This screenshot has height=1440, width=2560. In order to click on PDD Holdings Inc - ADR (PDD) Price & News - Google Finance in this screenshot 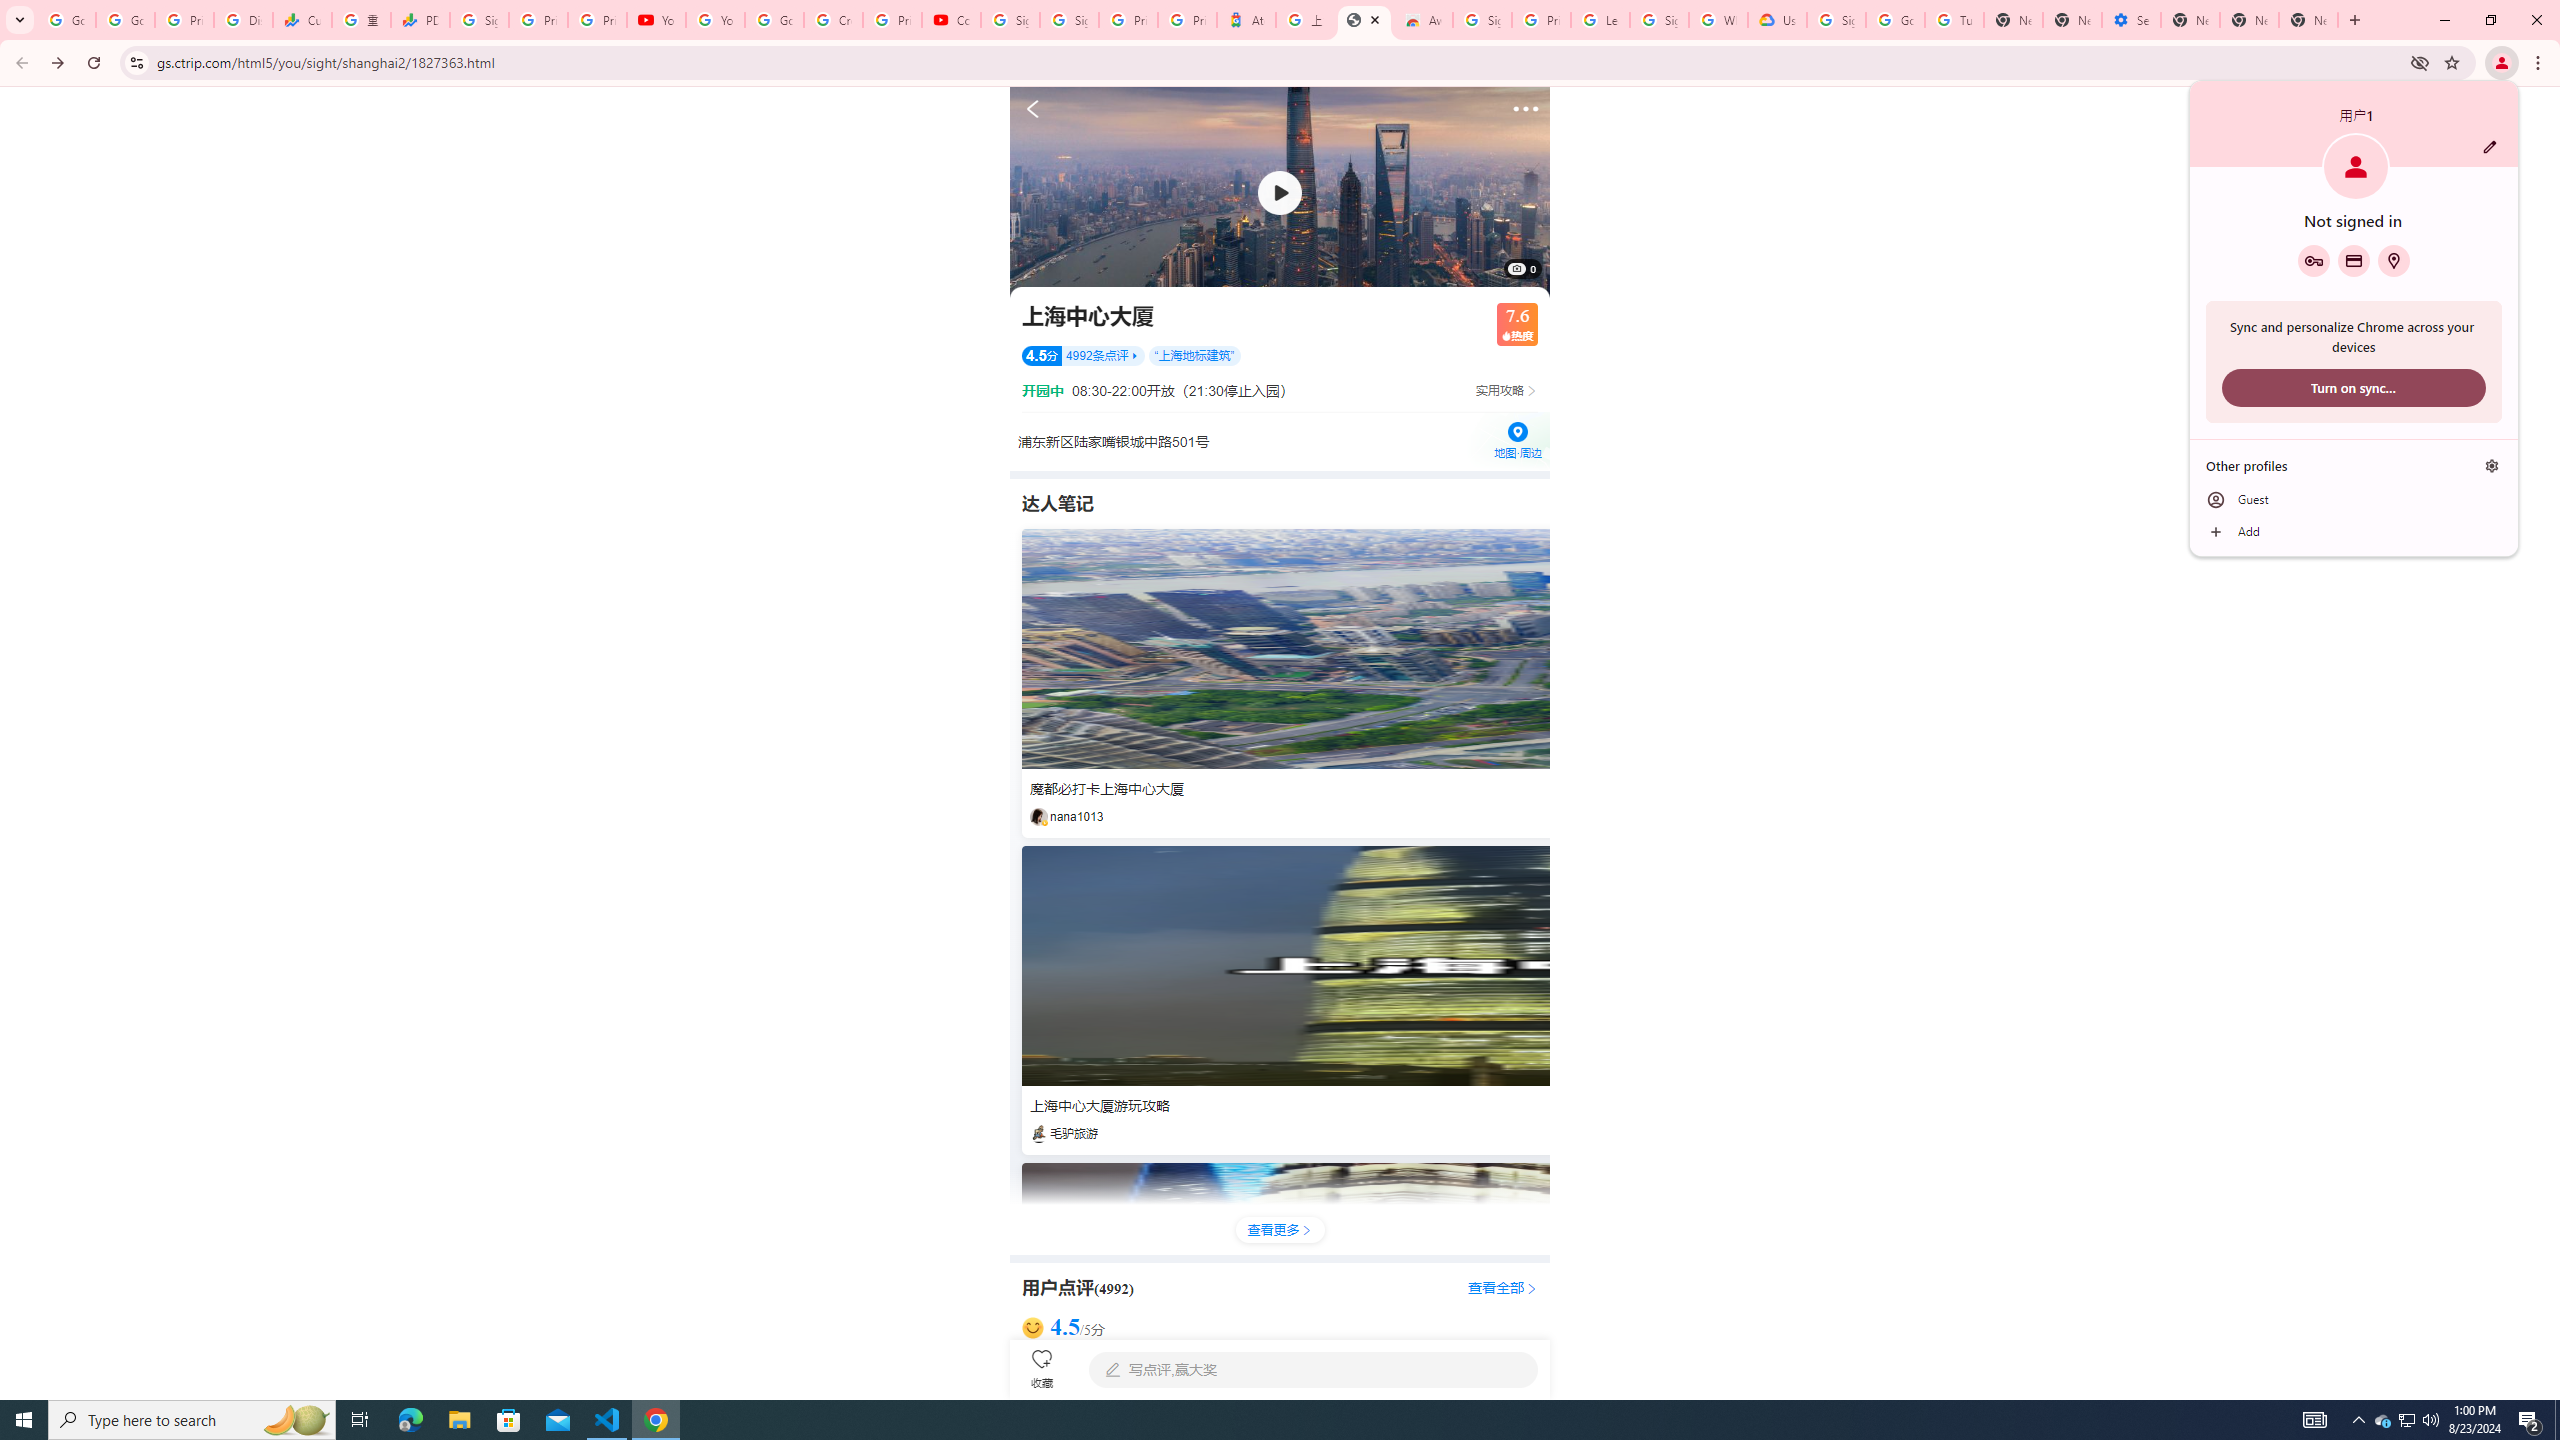, I will do `click(420, 20)`.